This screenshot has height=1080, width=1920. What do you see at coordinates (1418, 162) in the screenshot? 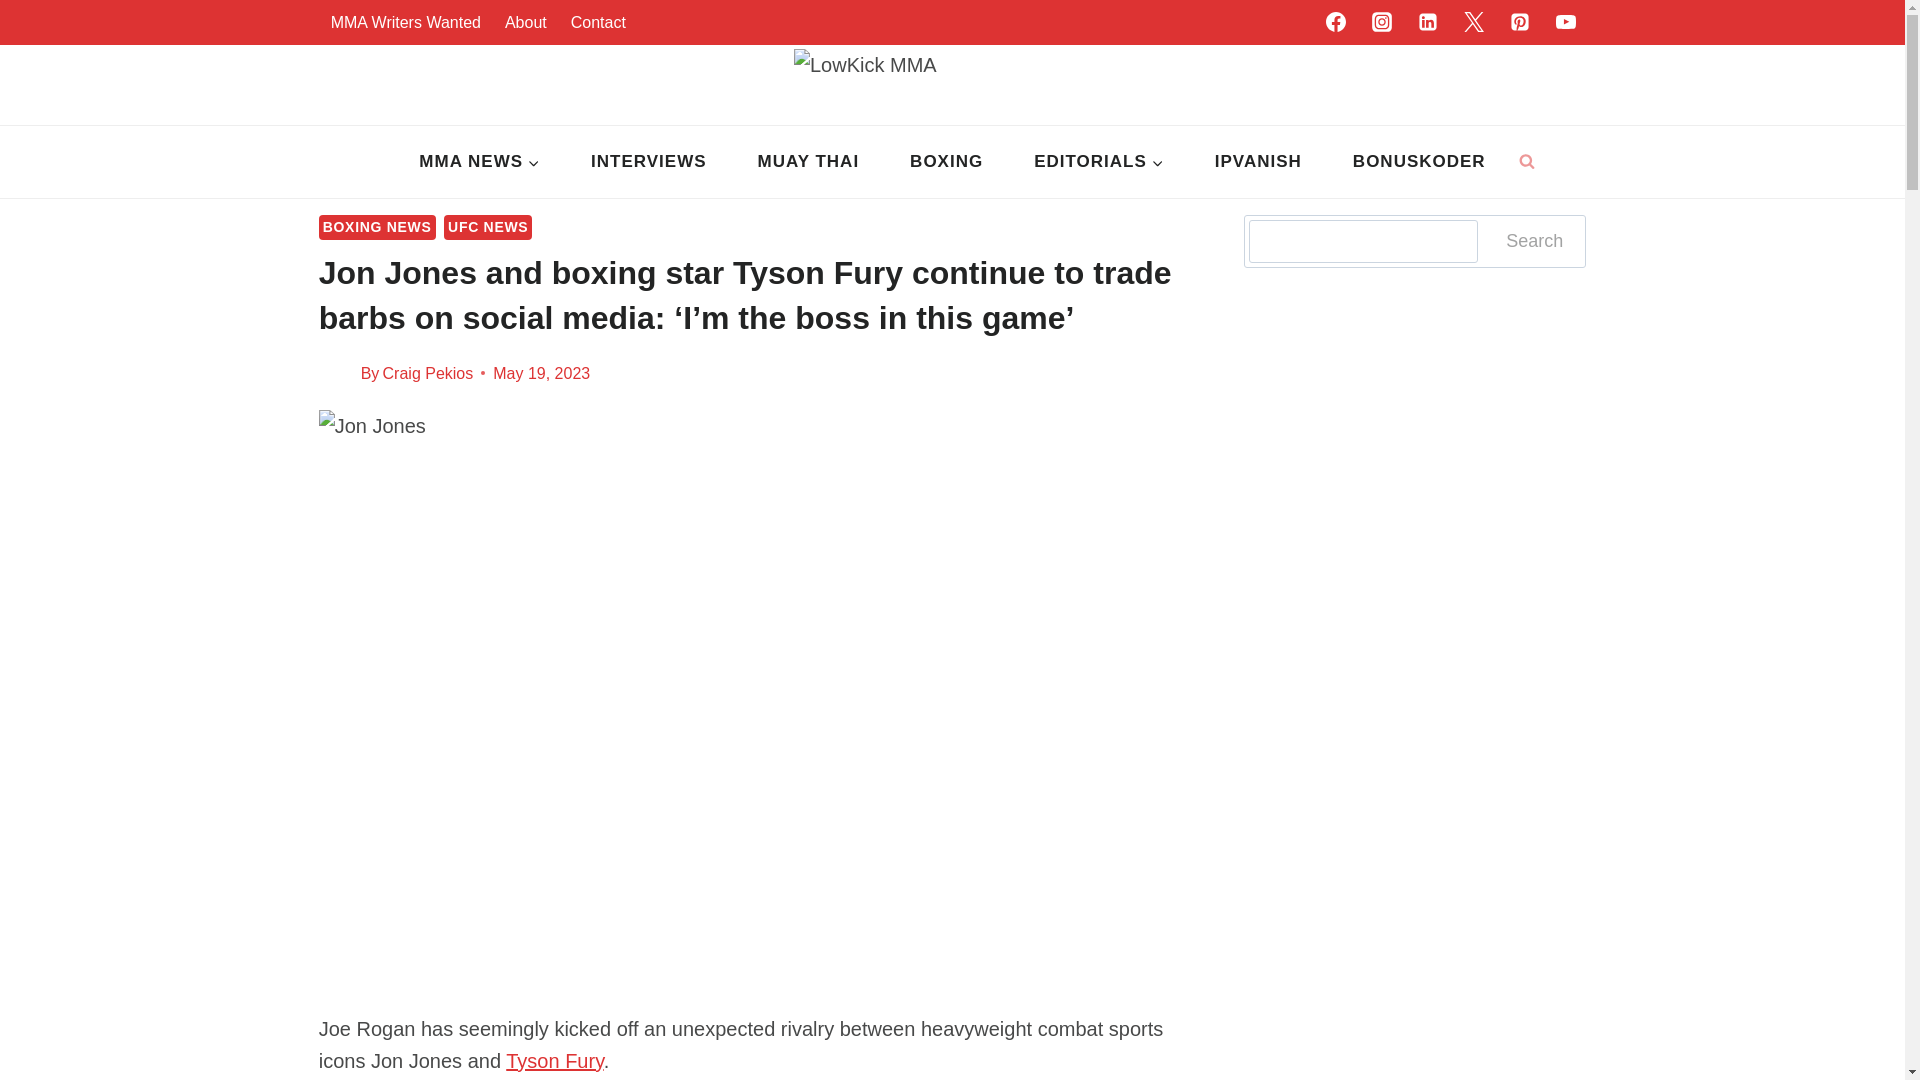
I see `BONUSKODER` at bounding box center [1418, 162].